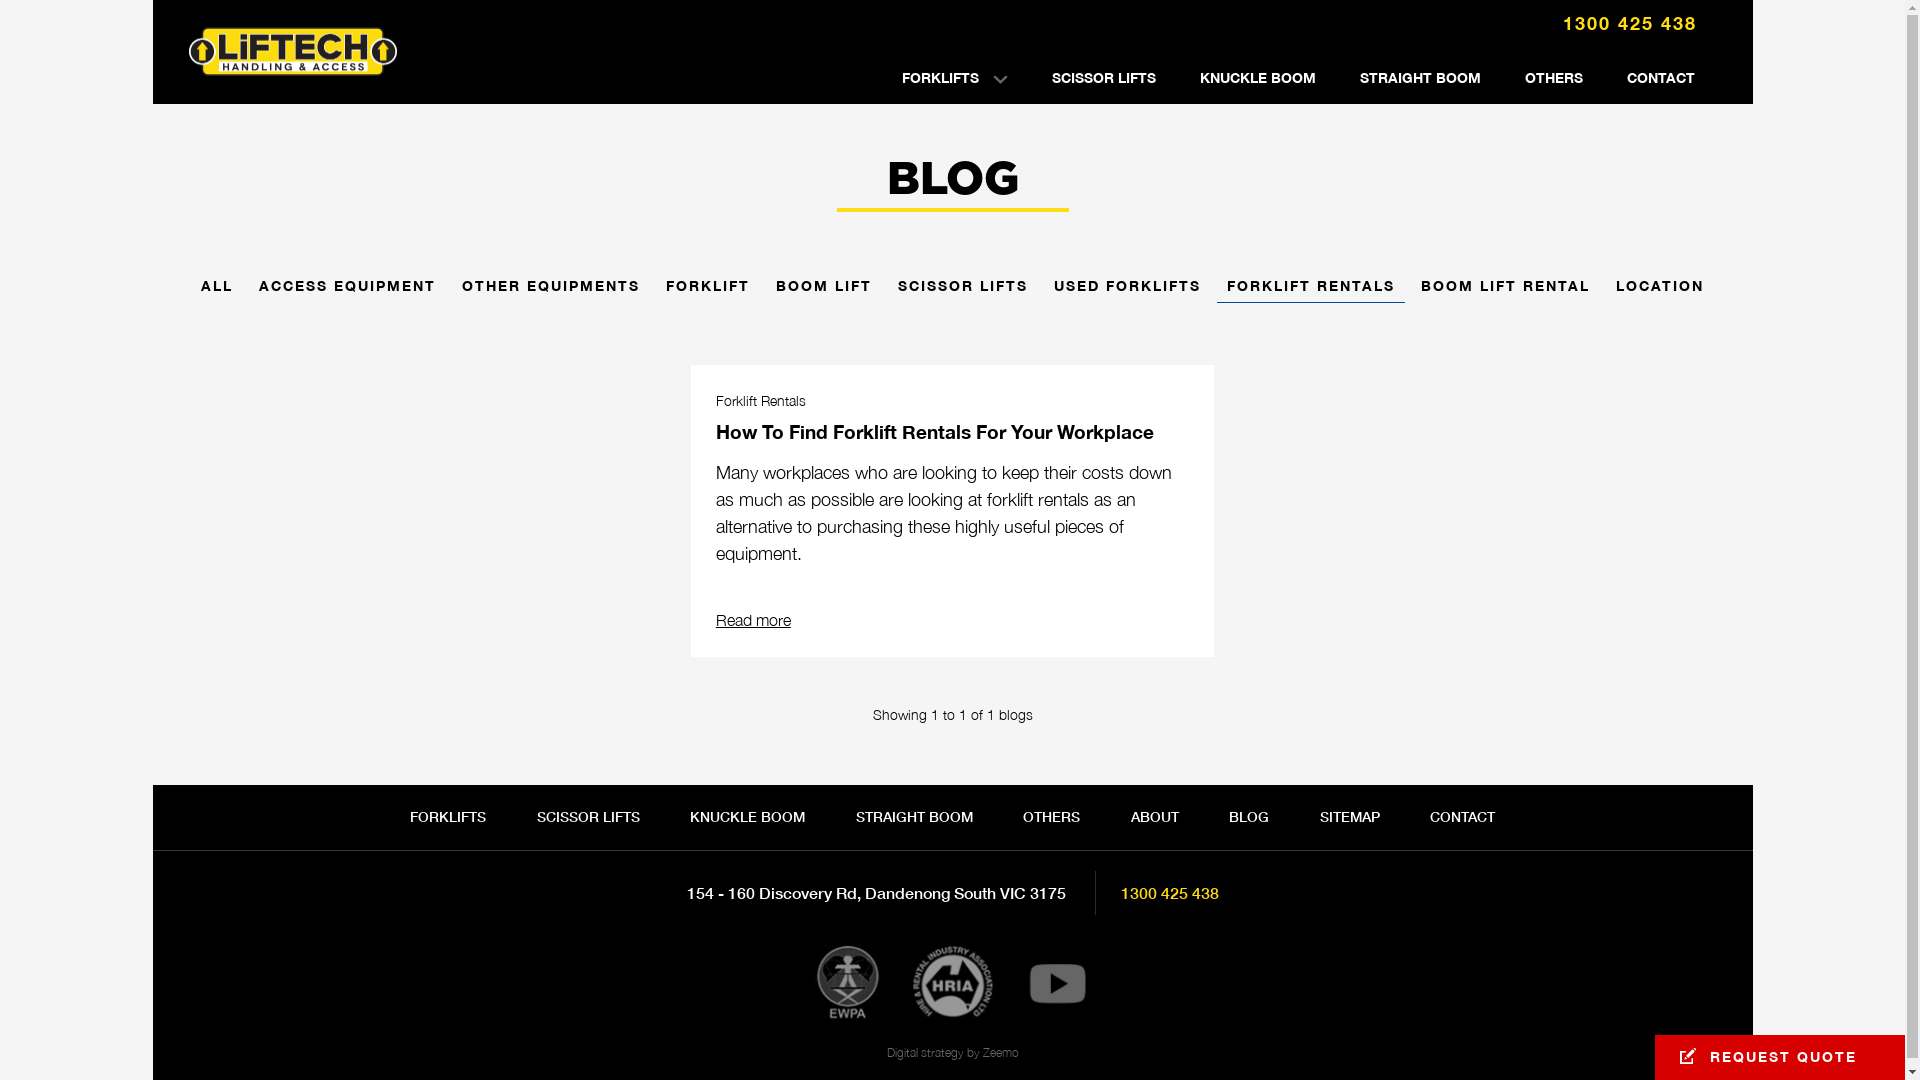  What do you see at coordinates (708, 290) in the screenshot?
I see `FORKLIFT` at bounding box center [708, 290].